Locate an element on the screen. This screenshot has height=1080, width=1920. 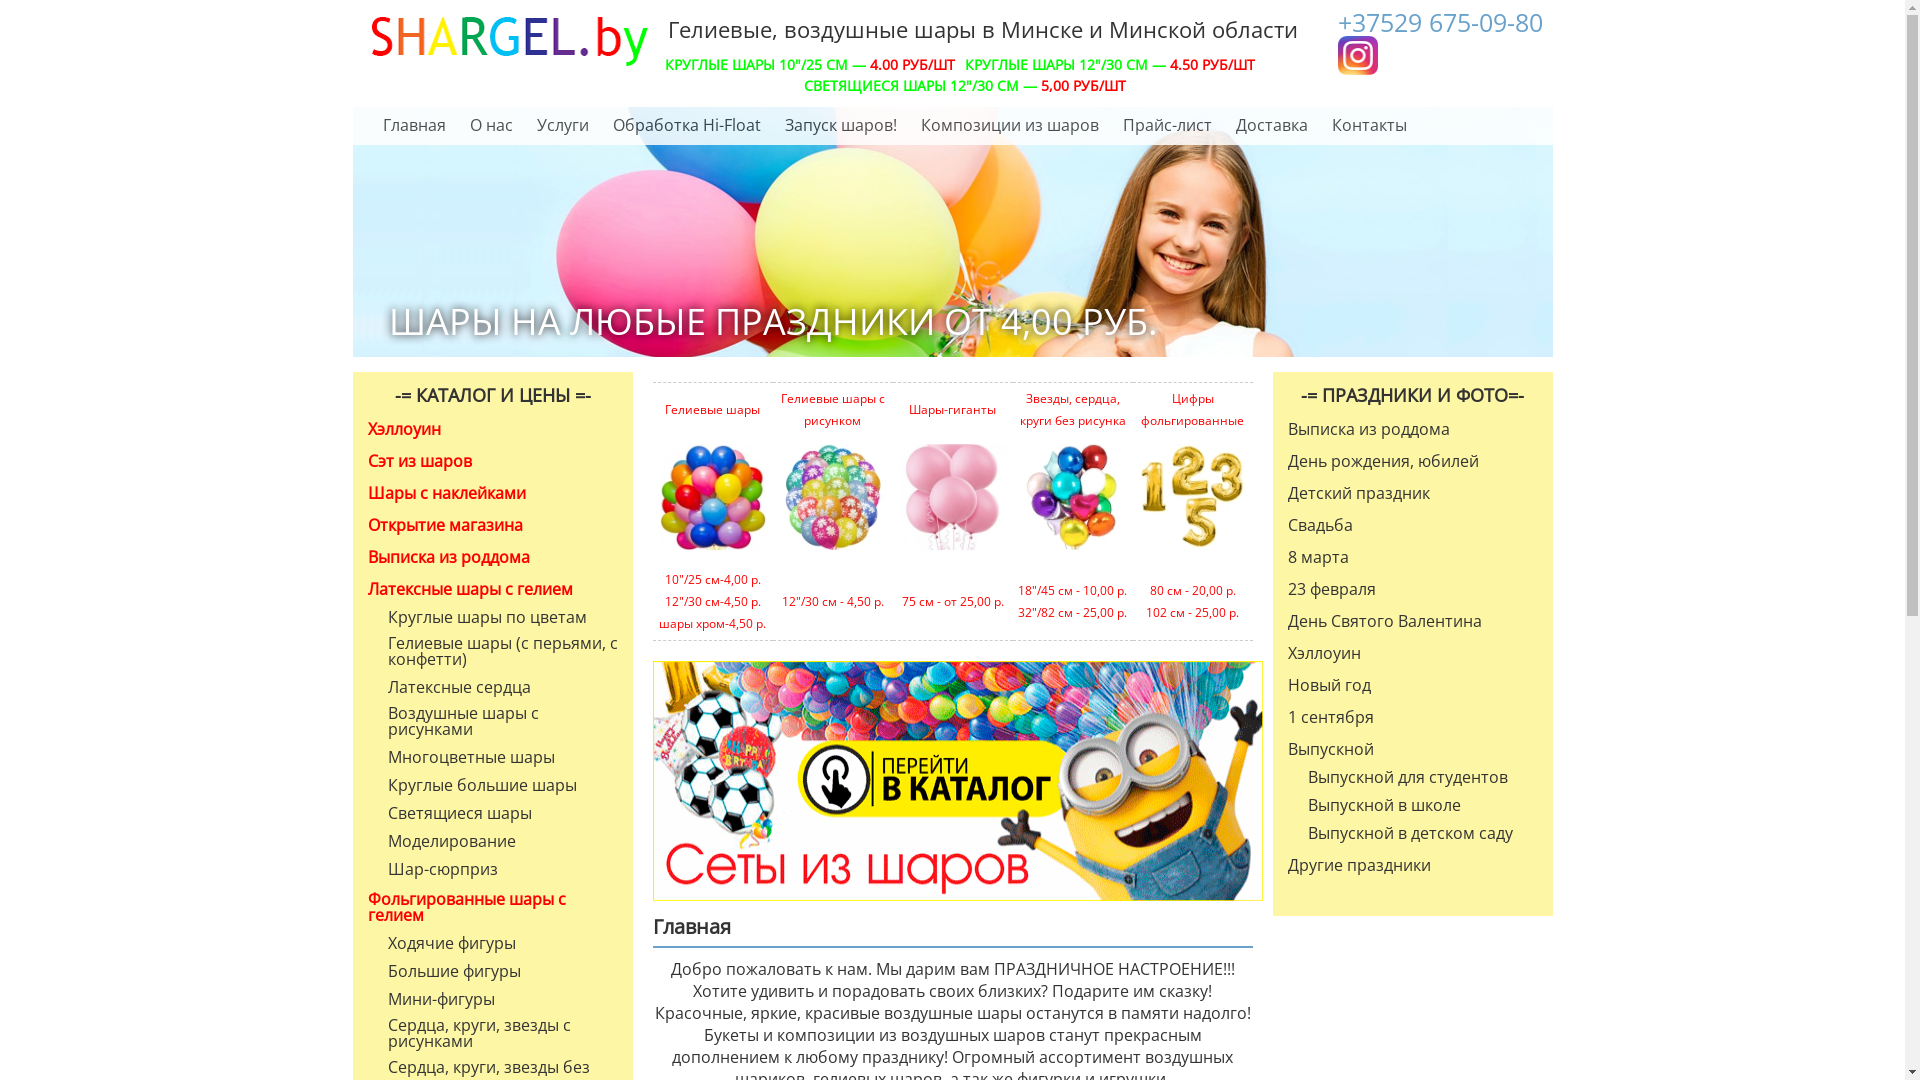
shargel.by is located at coordinates (507, 42).